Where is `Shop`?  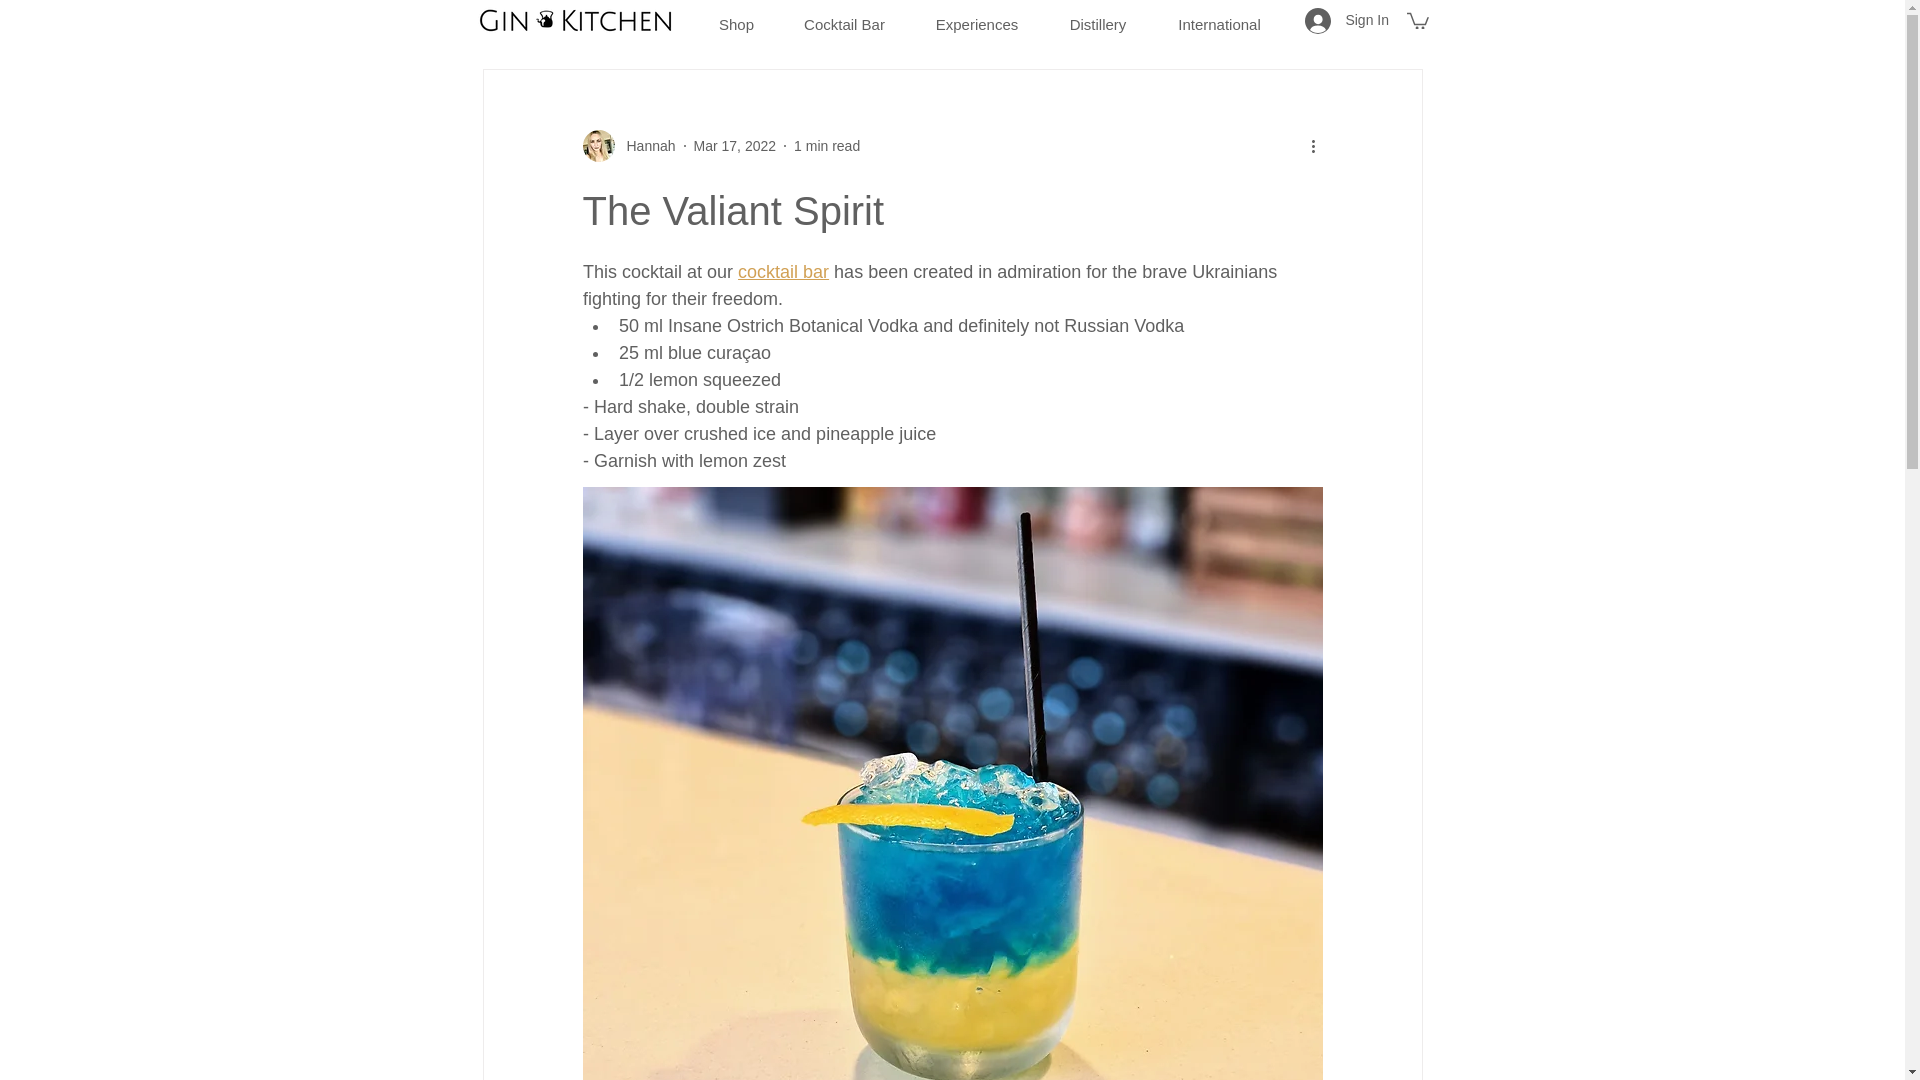 Shop is located at coordinates (736, 16).